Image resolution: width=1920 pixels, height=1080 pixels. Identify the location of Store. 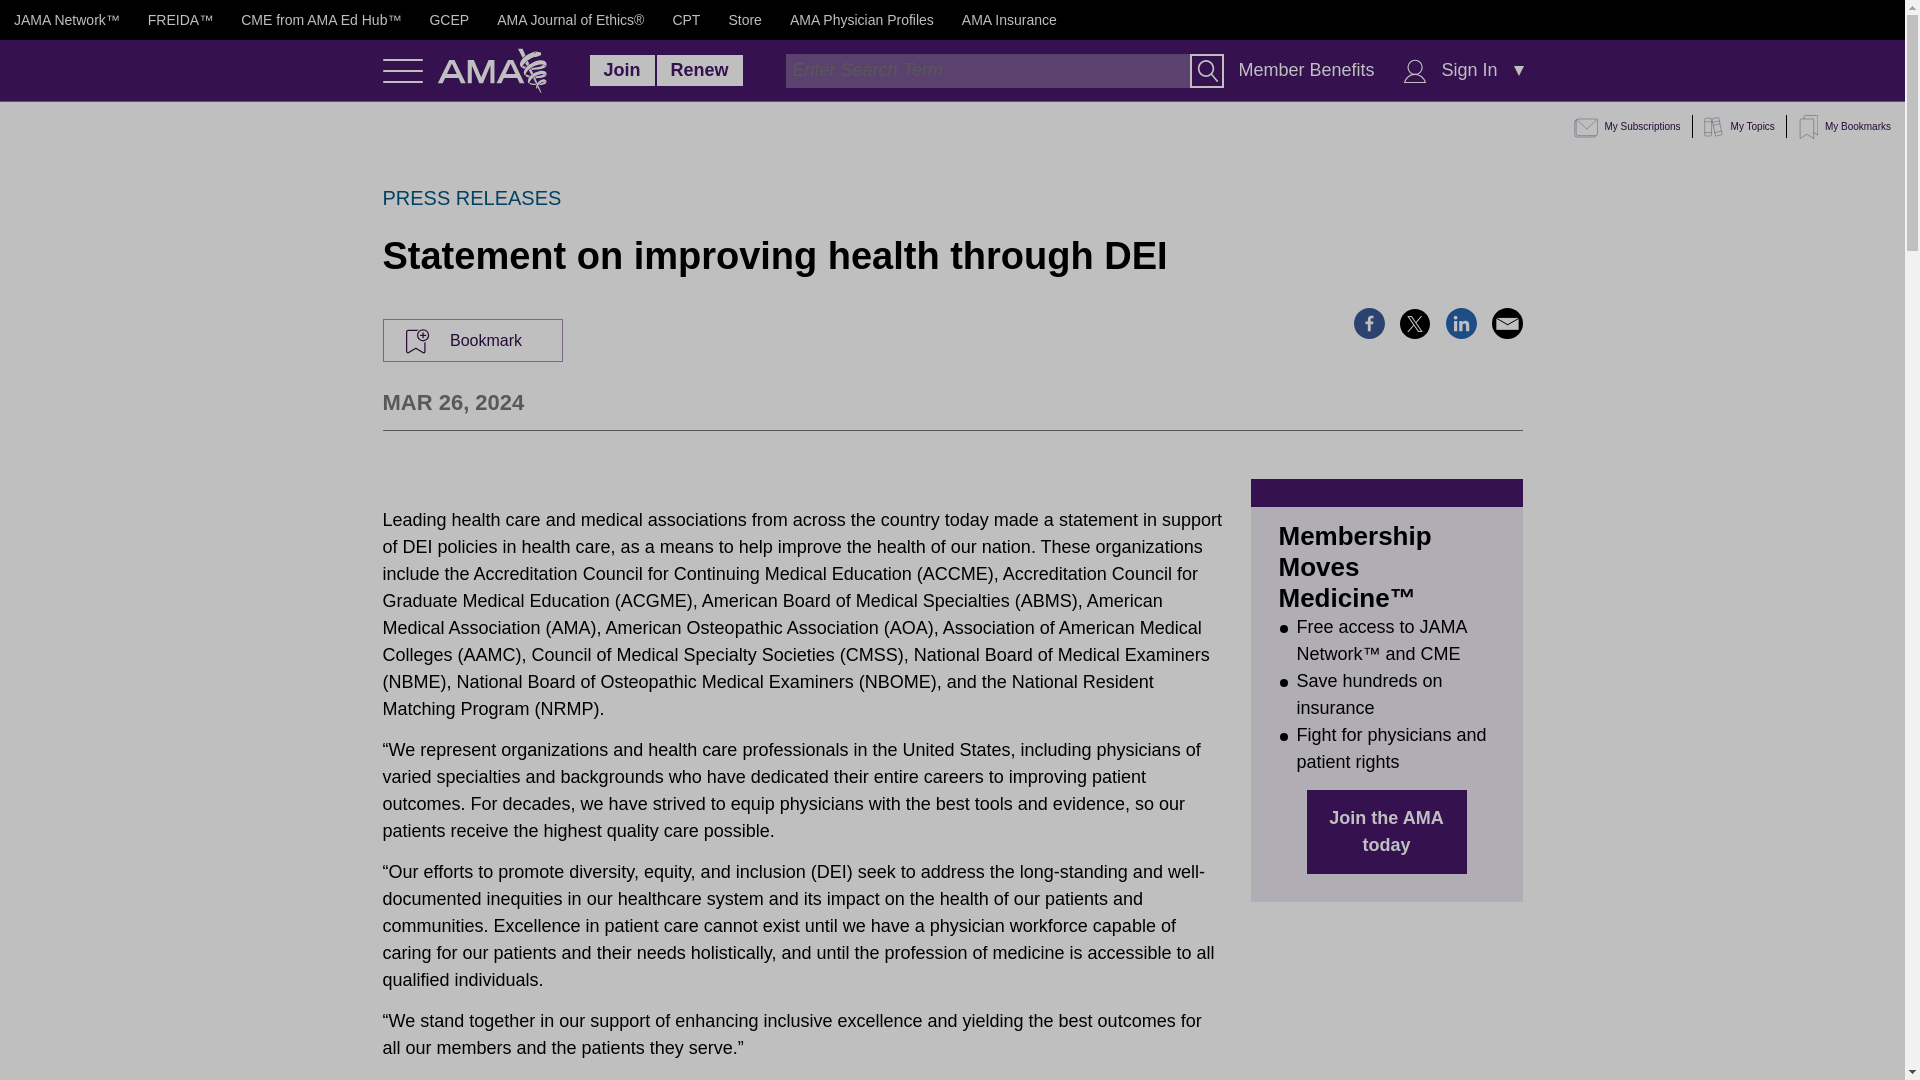
(744, 20).